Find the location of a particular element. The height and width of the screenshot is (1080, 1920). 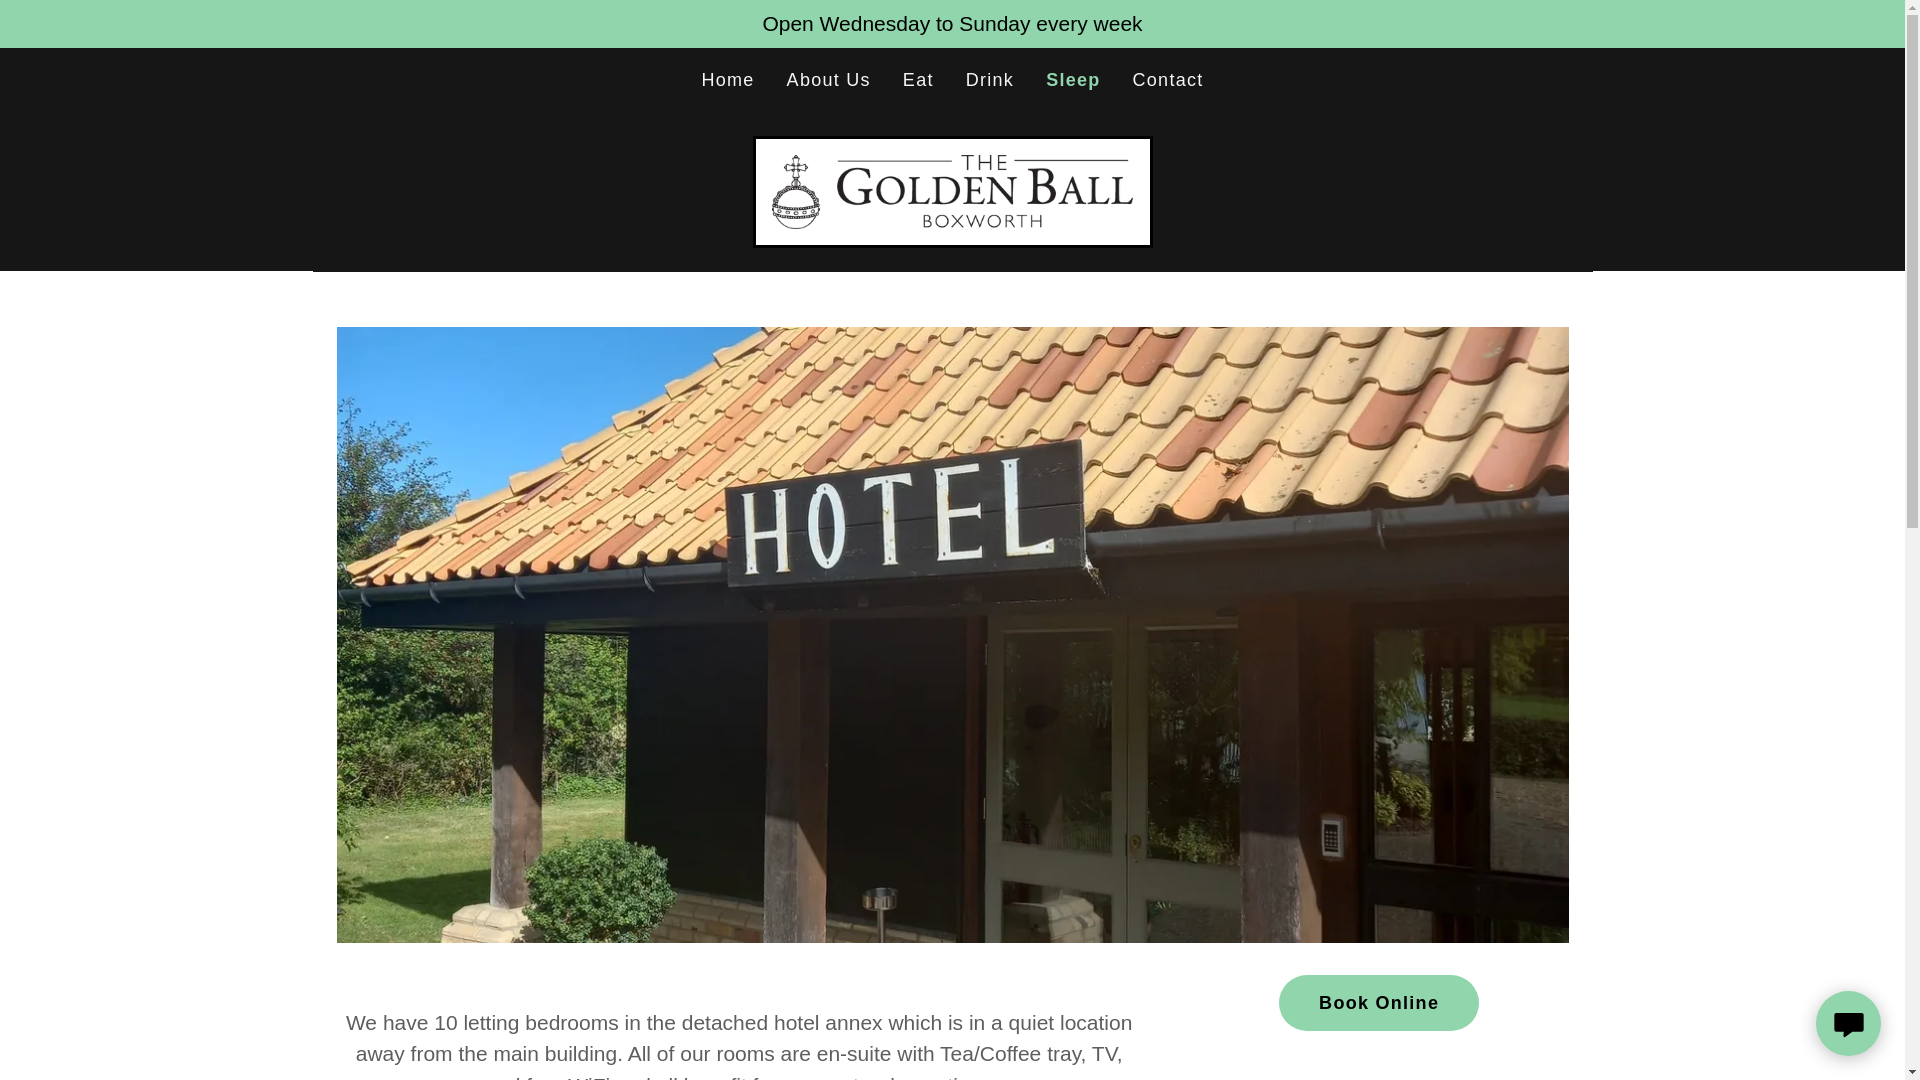

Home is located at coordinates (728, 80).